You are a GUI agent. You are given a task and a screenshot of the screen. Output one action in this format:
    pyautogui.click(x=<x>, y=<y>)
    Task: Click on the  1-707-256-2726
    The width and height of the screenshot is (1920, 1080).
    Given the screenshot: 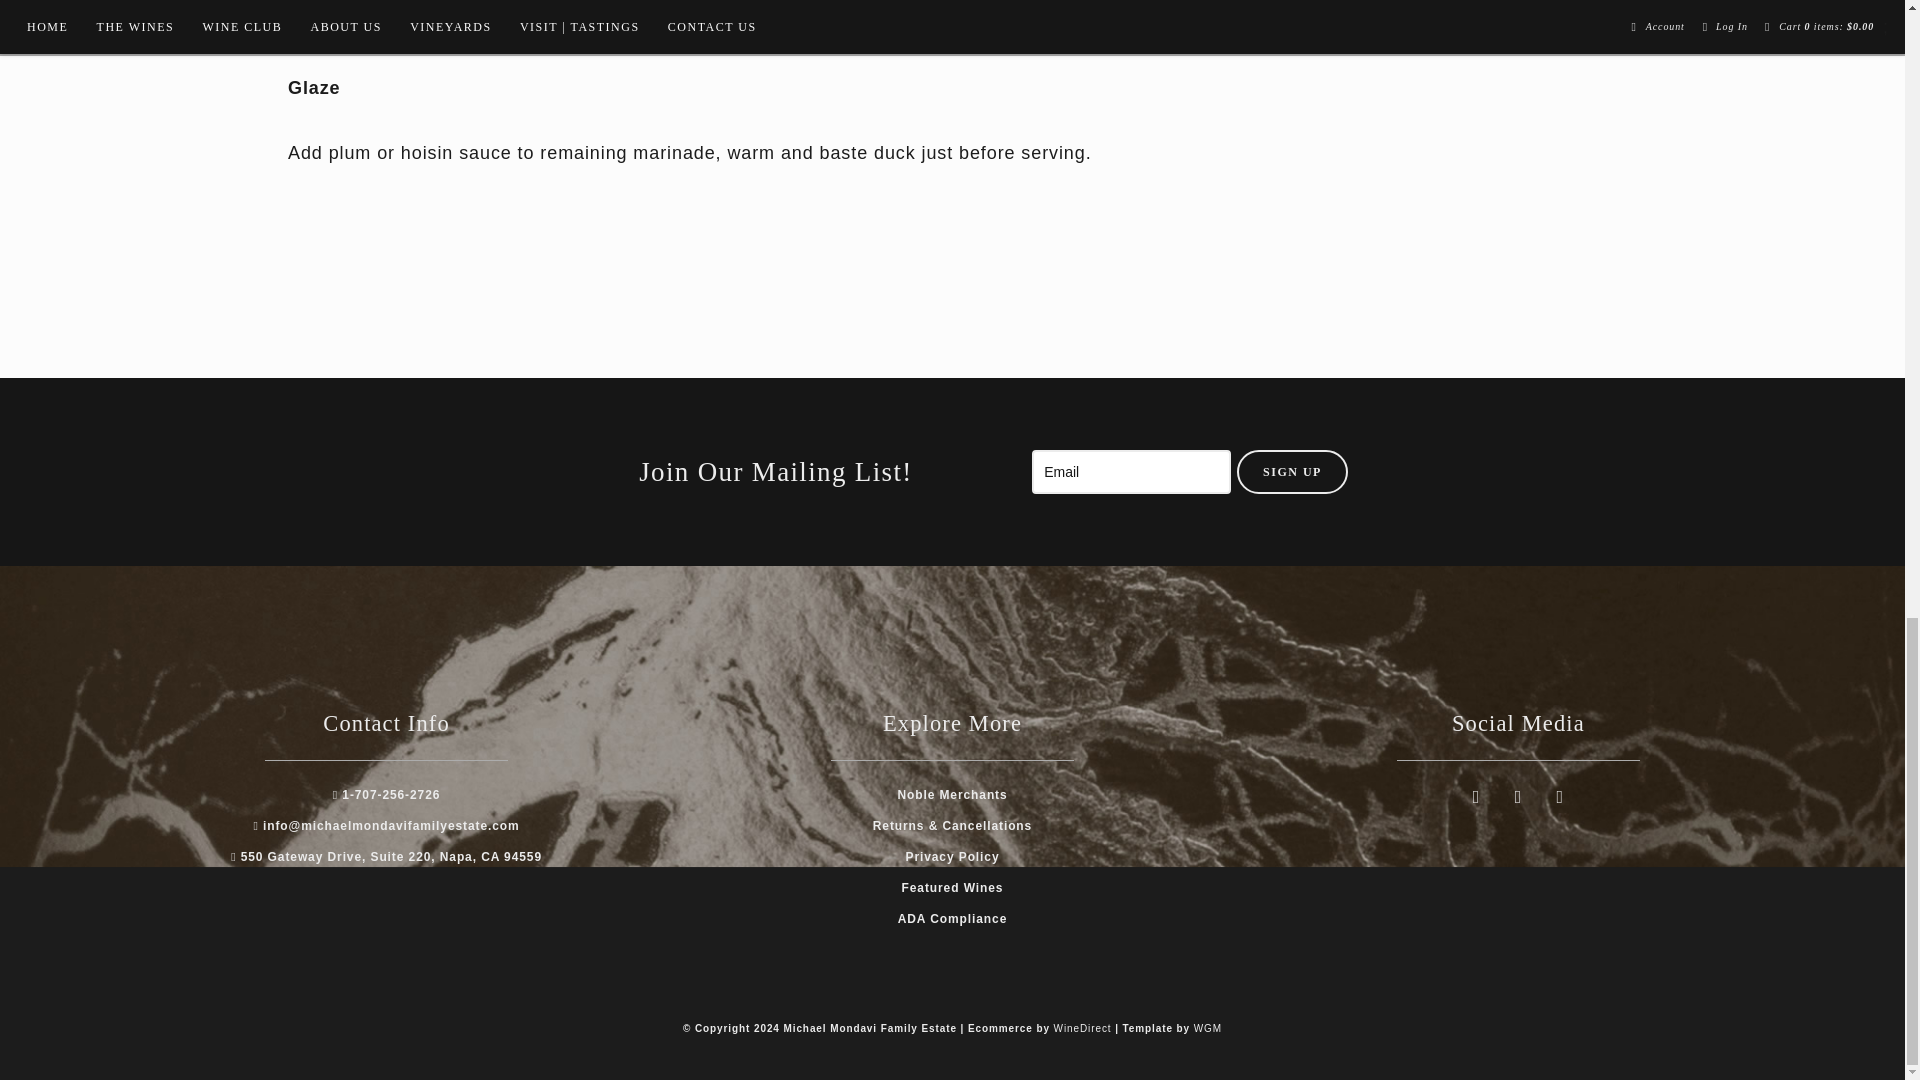 What is the action you would take?
    pyautogui.click(x=386, y=795)
    